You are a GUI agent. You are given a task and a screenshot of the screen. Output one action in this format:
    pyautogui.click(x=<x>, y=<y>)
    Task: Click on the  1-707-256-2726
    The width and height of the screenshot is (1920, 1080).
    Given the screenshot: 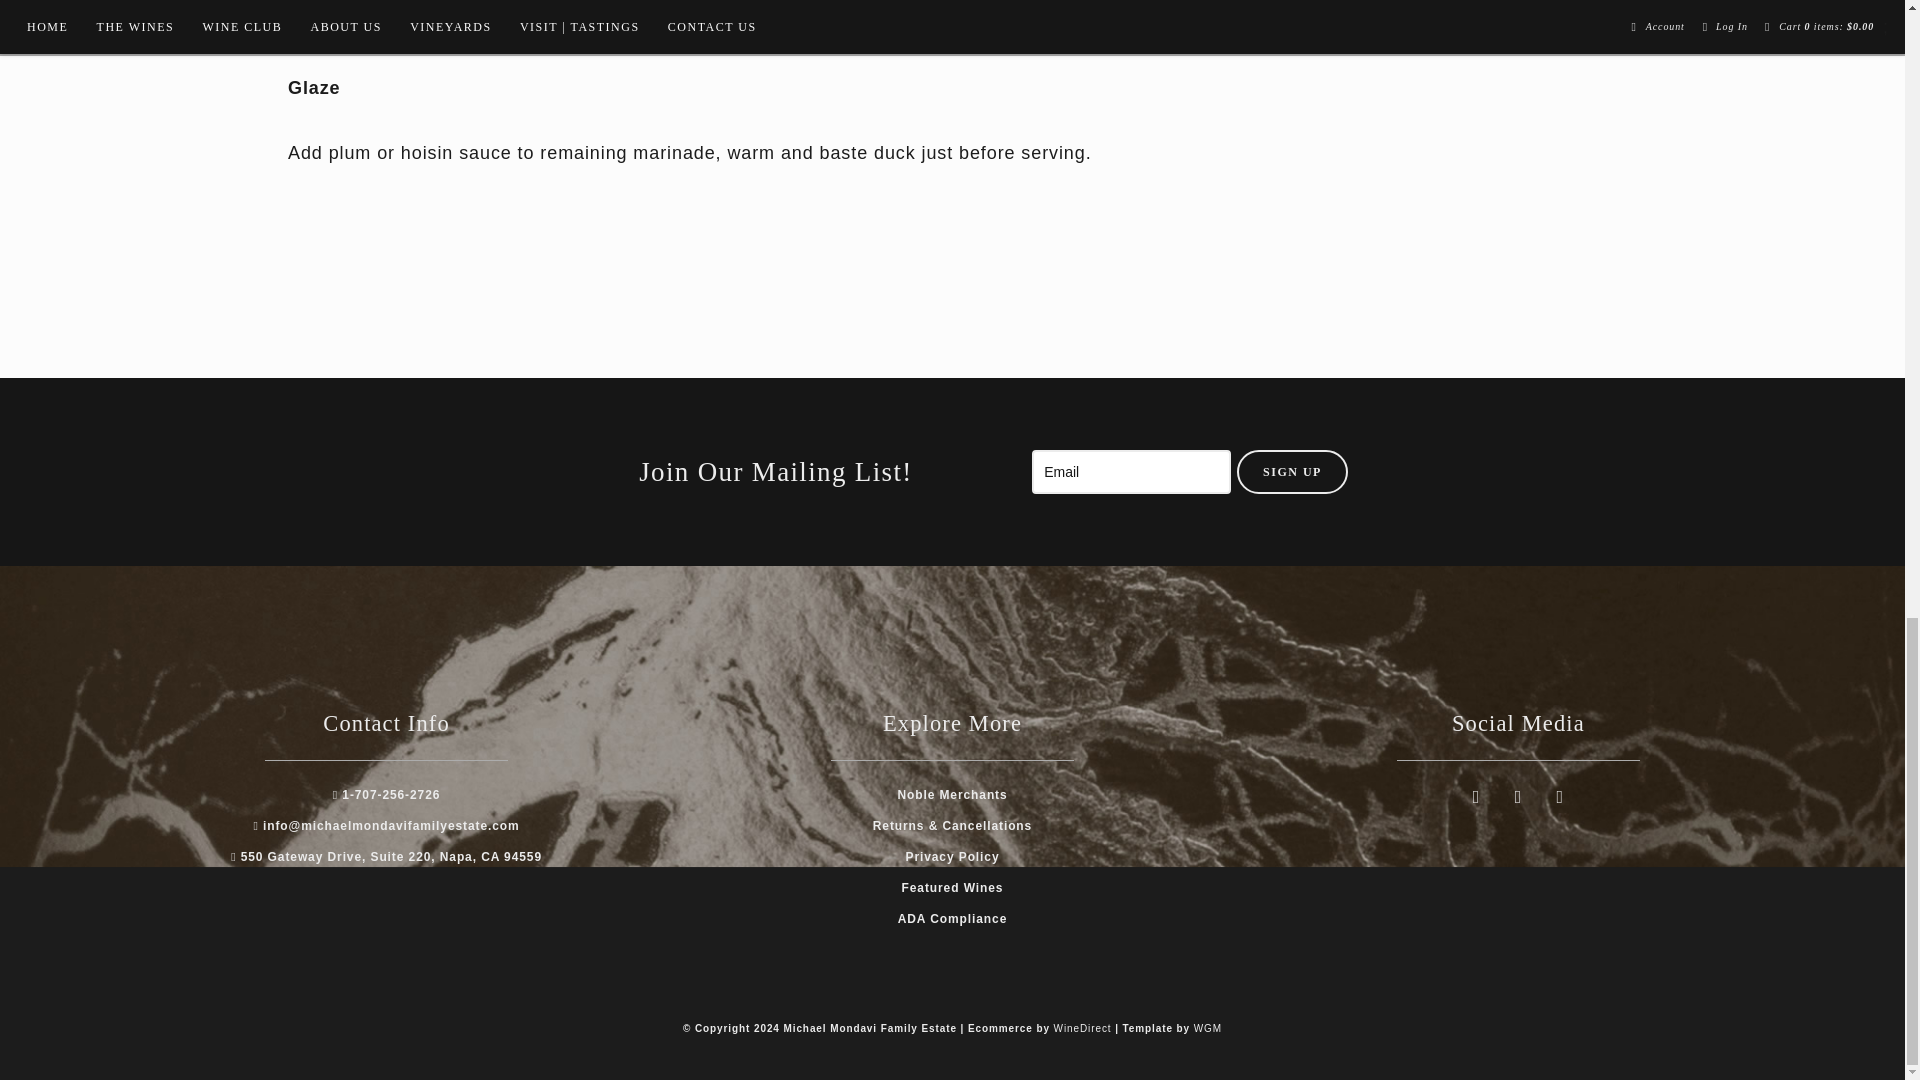 What is the action you would take?
    pyautogui.click(x=386, y=795)
    